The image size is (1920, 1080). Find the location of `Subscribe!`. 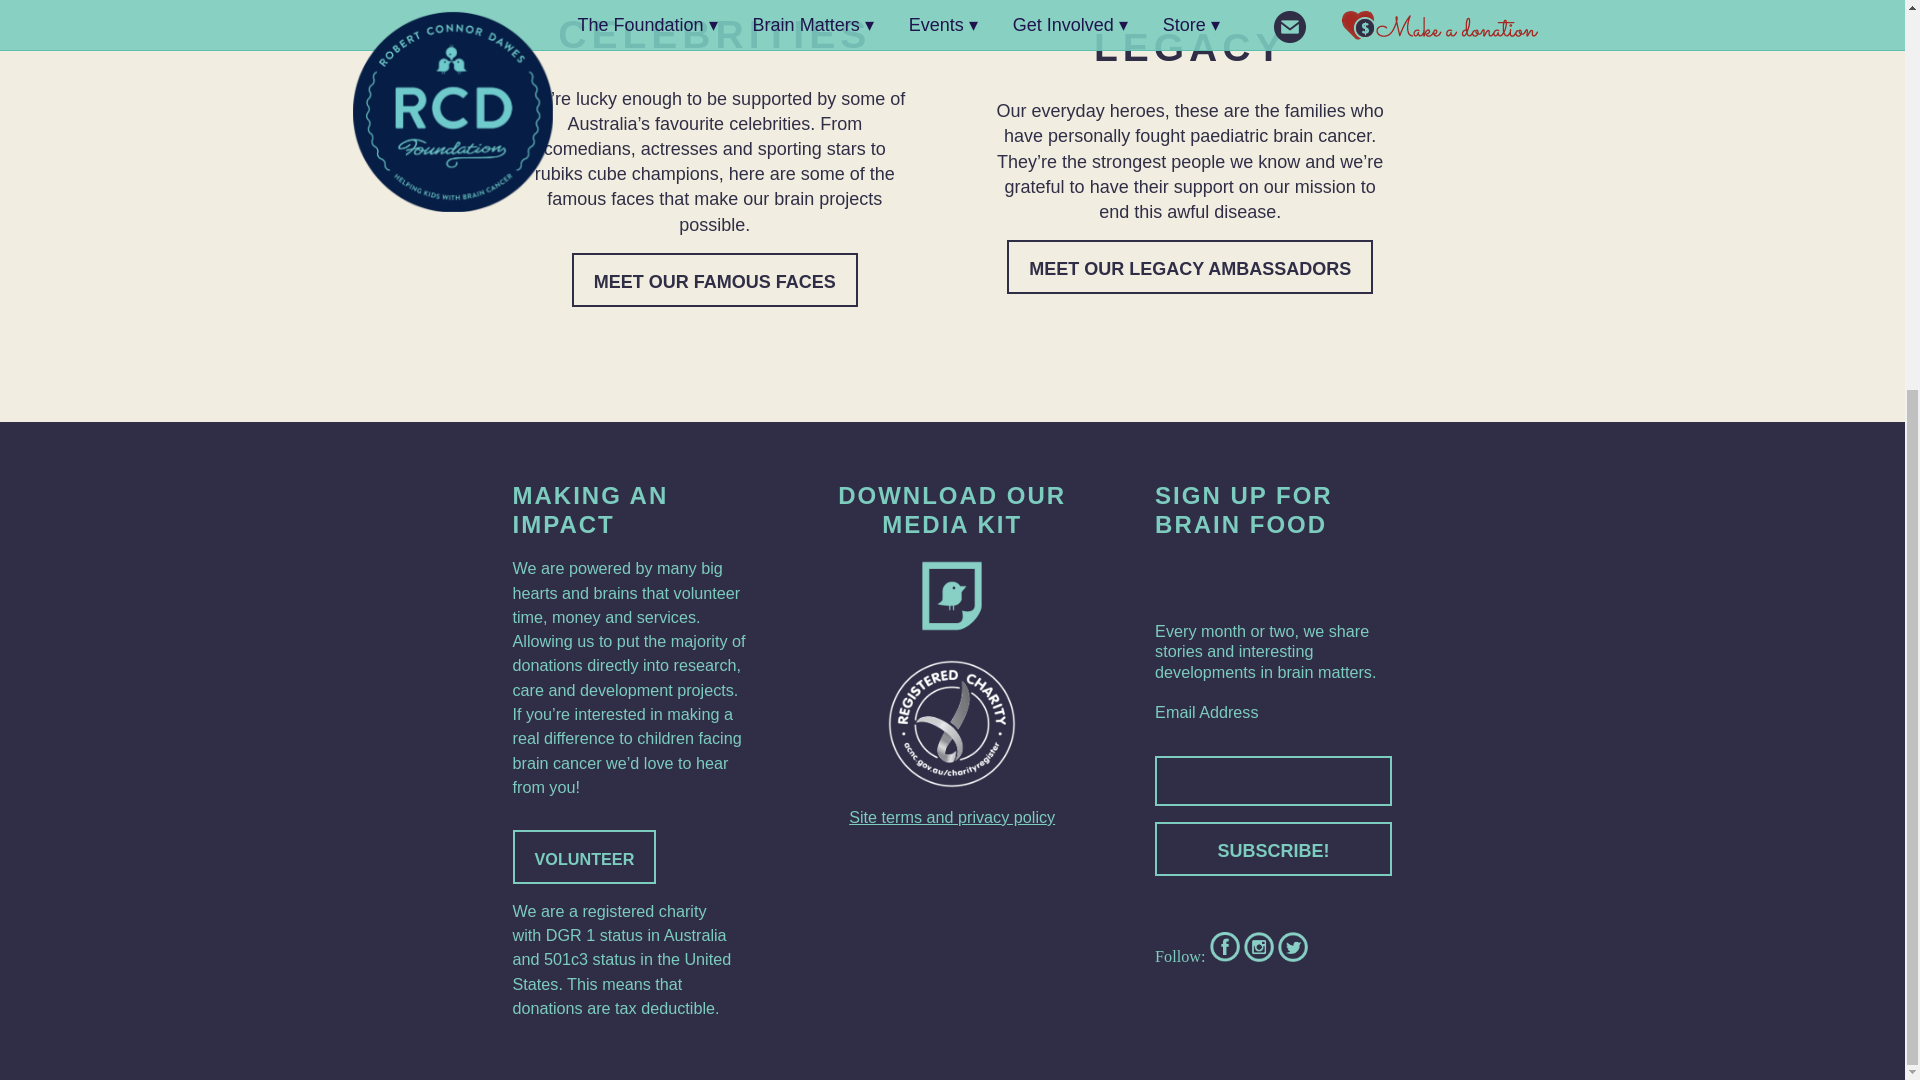

Subscribe! is located at coordinates (1274, 848).